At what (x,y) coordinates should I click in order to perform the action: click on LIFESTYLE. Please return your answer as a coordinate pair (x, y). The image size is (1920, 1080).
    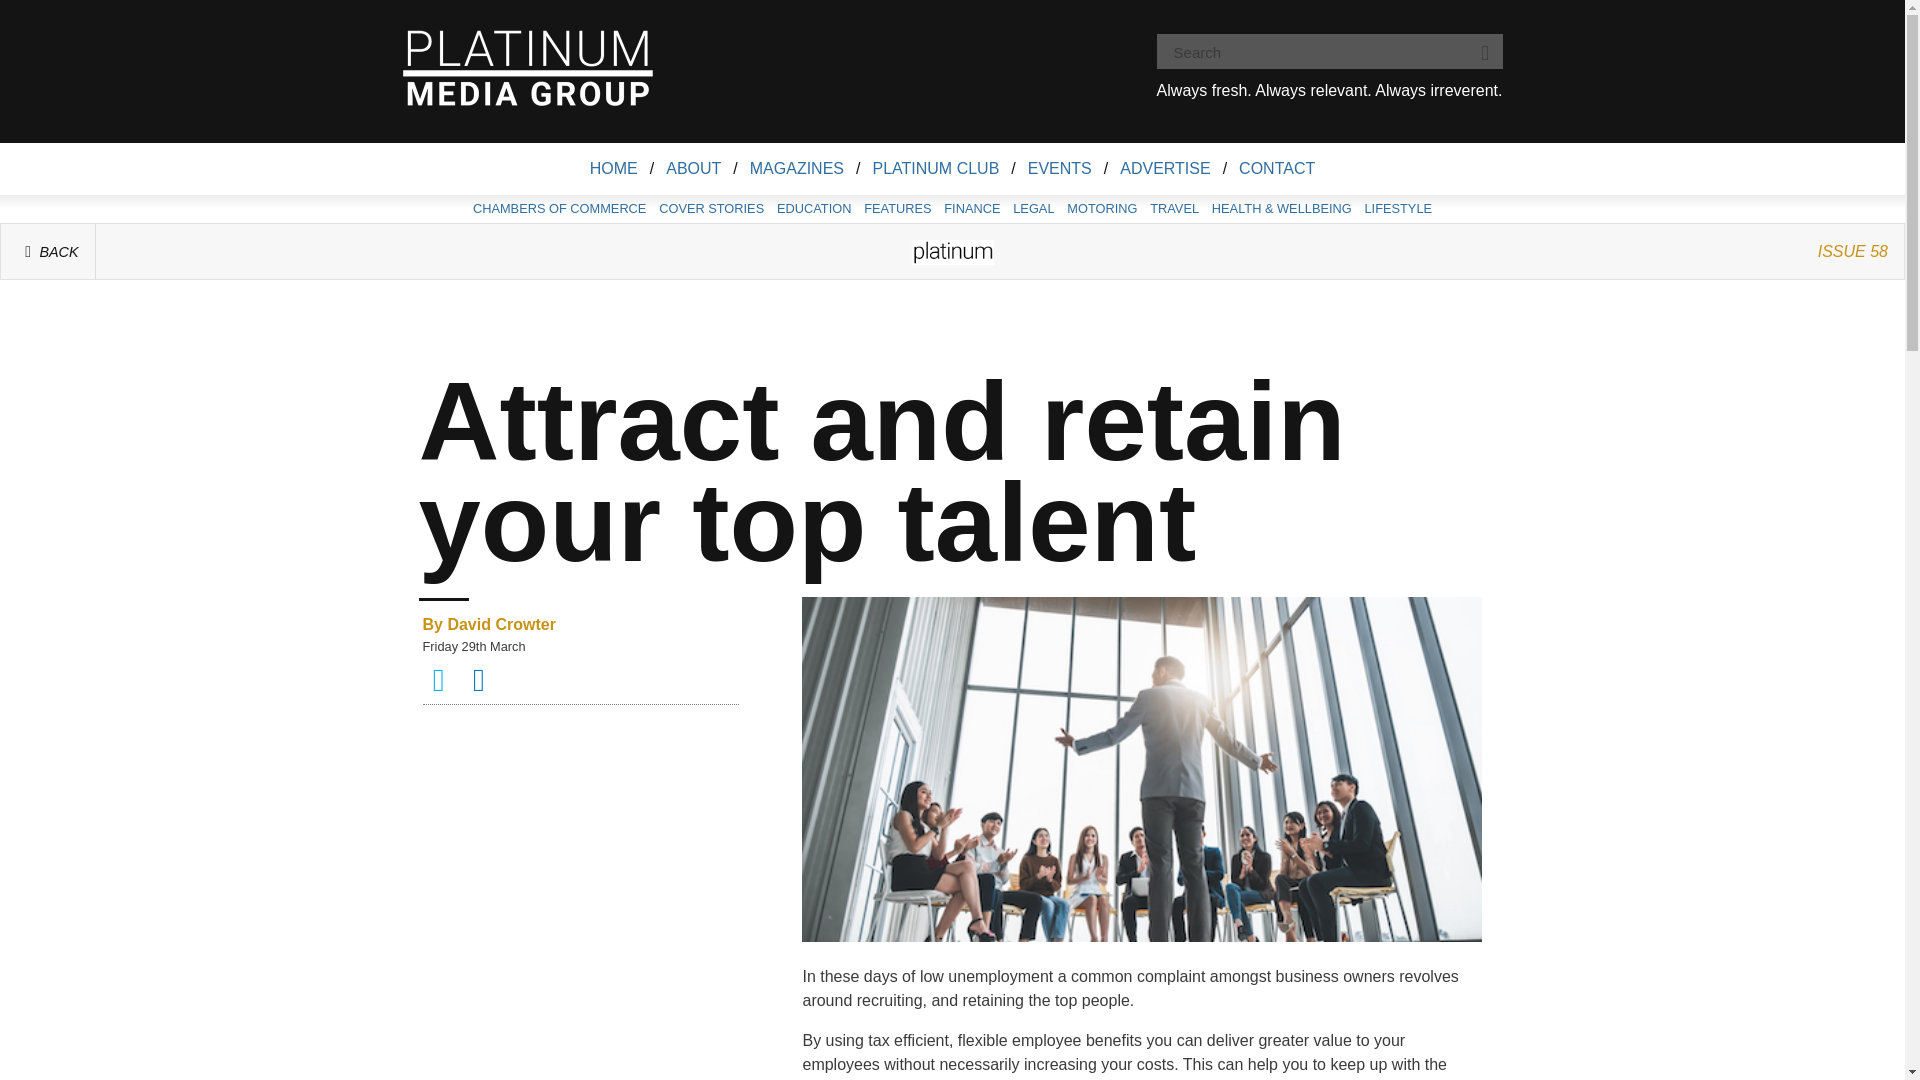
    Looking at the image, I should click on (1398, 208).